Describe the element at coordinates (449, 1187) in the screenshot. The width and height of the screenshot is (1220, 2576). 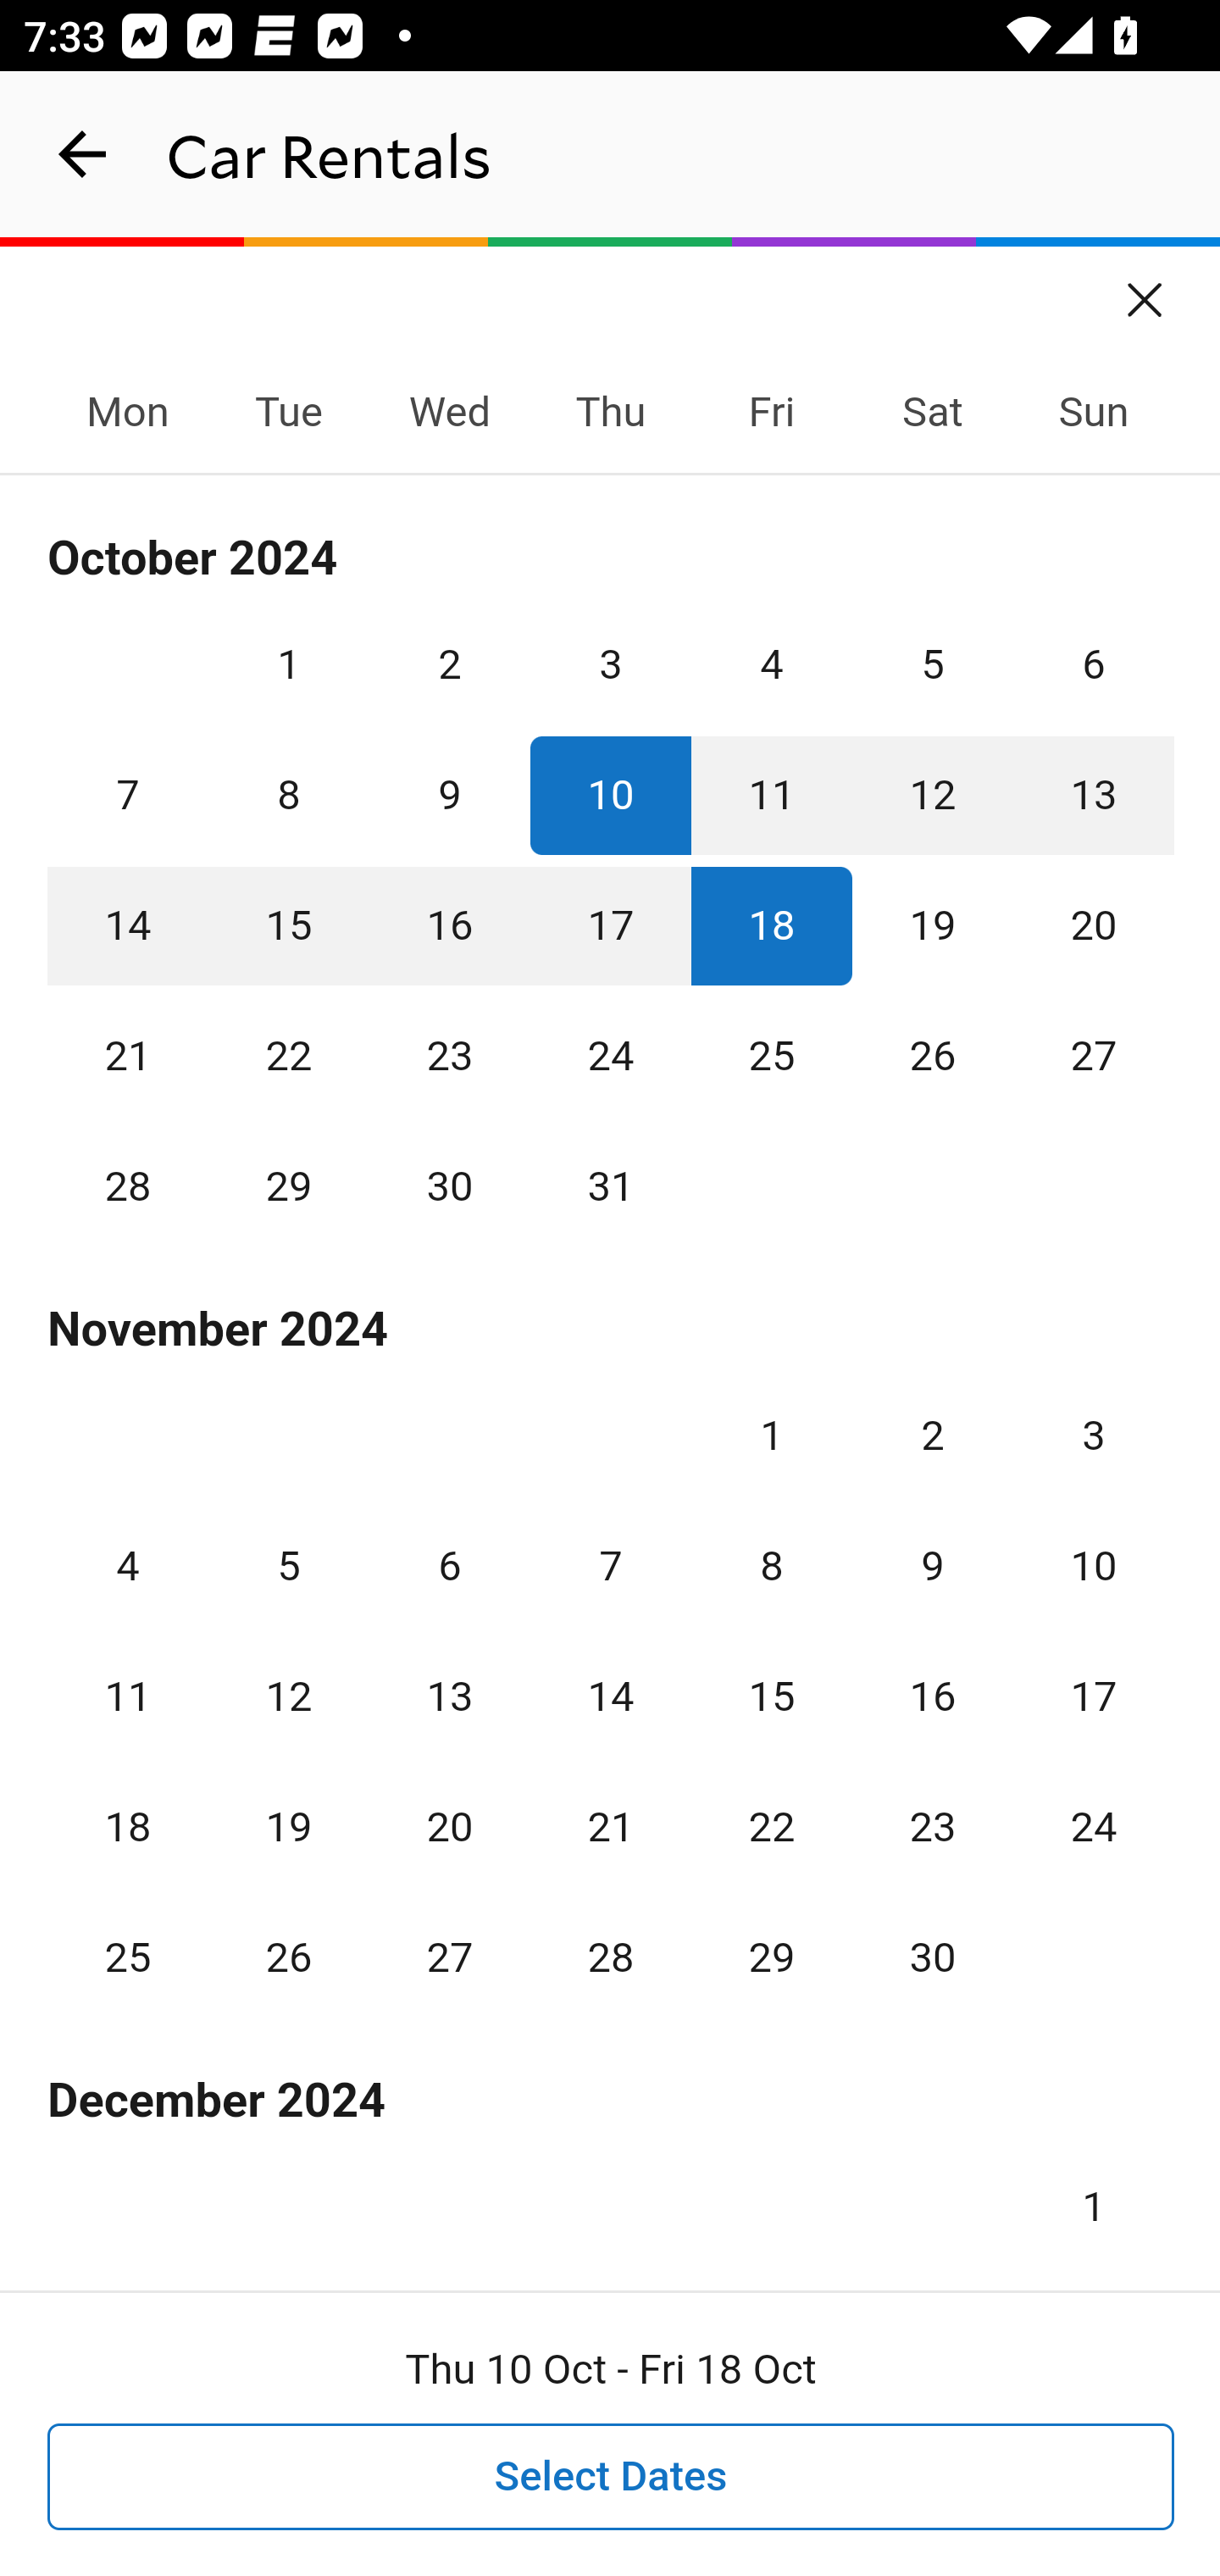
I see `30 October 2024` at that location.